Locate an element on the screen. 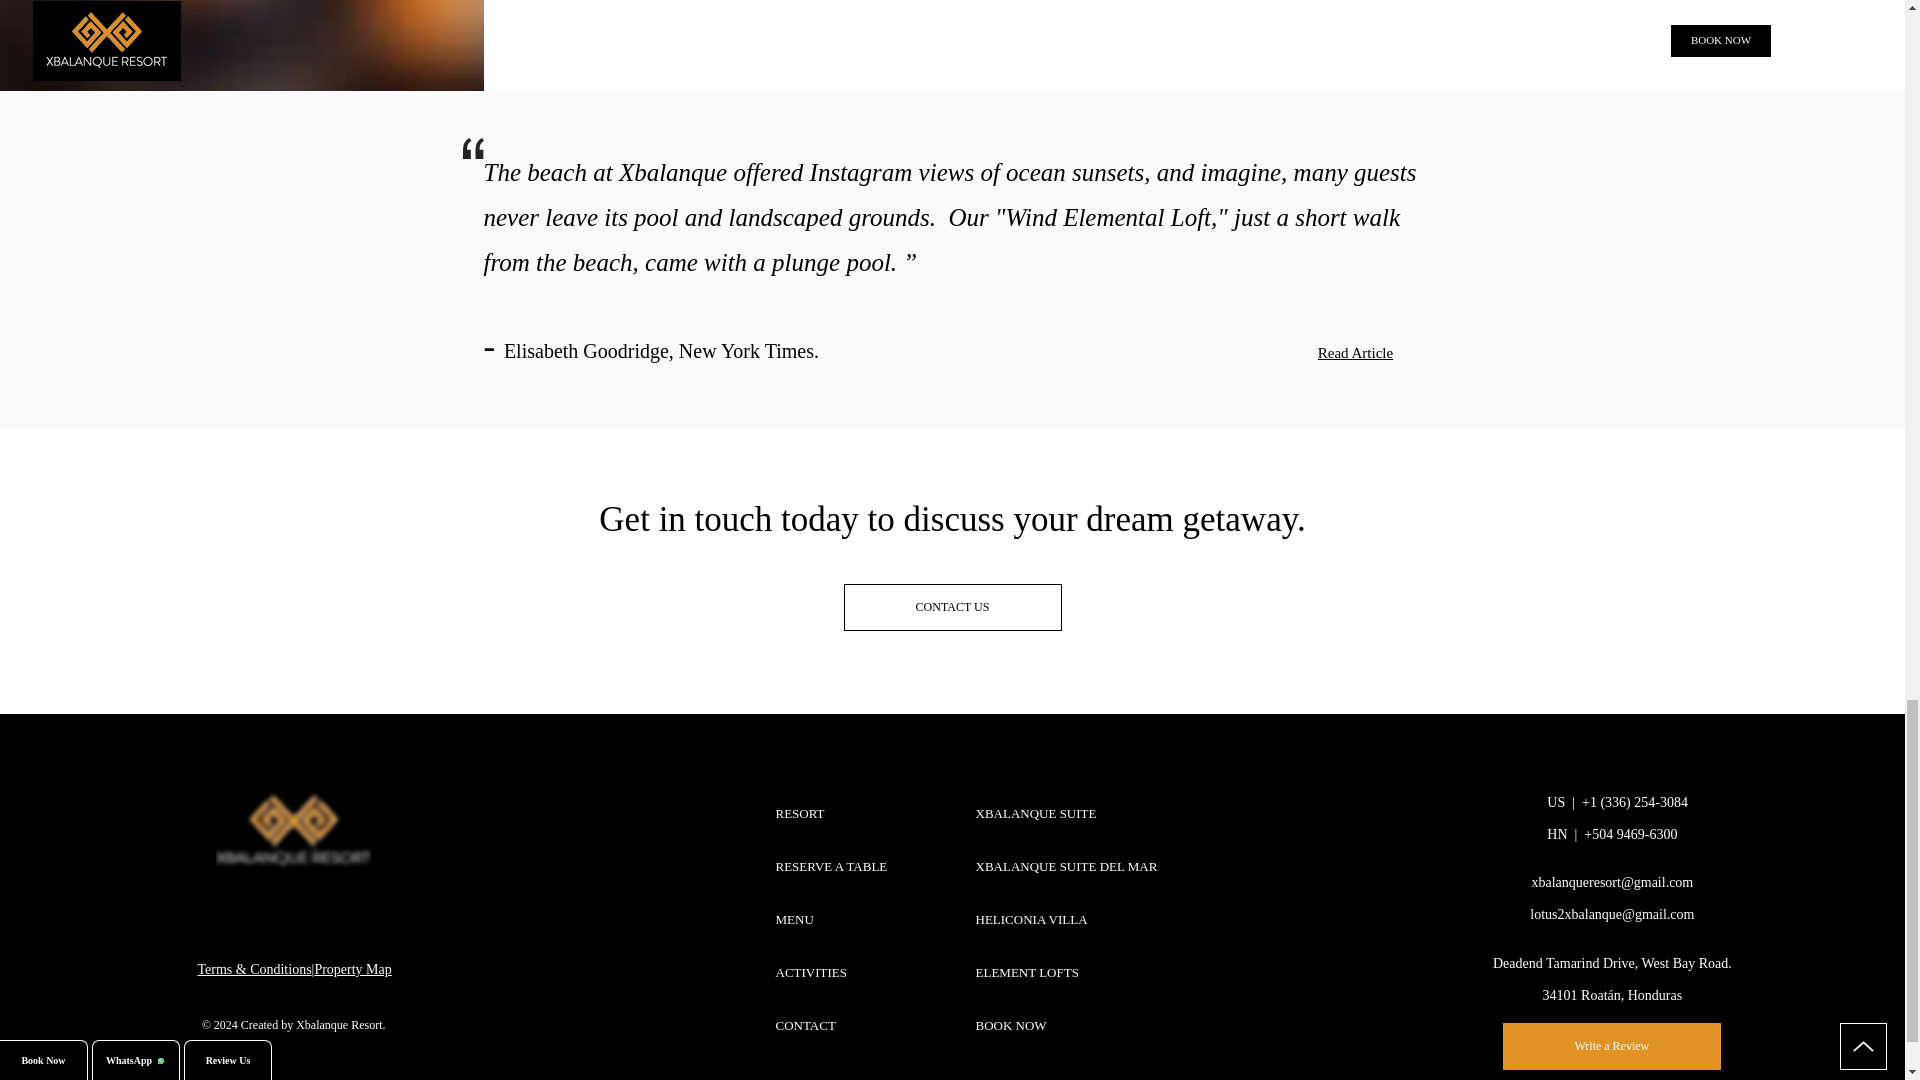  BOOK NOW is located at coordinates (1068, 1025).